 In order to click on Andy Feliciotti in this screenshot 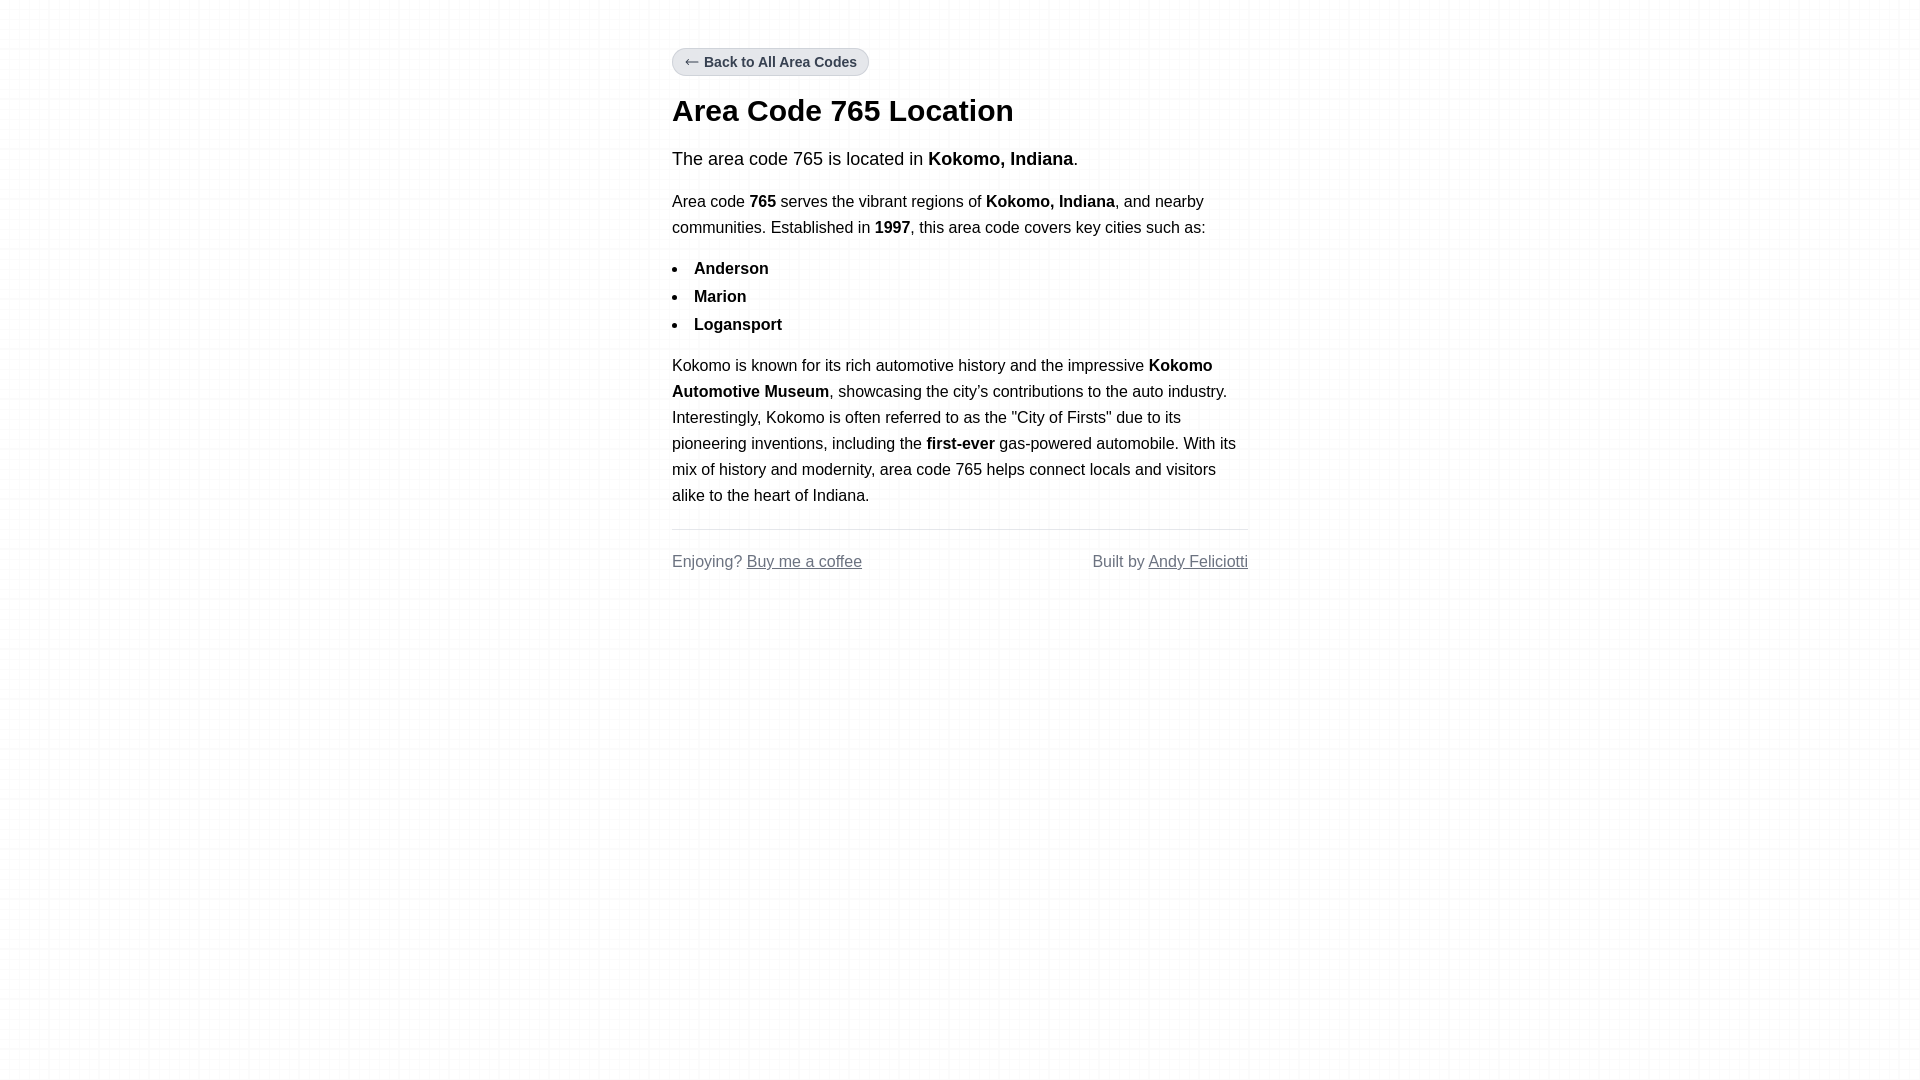, I will do `click(1198, 561)`.